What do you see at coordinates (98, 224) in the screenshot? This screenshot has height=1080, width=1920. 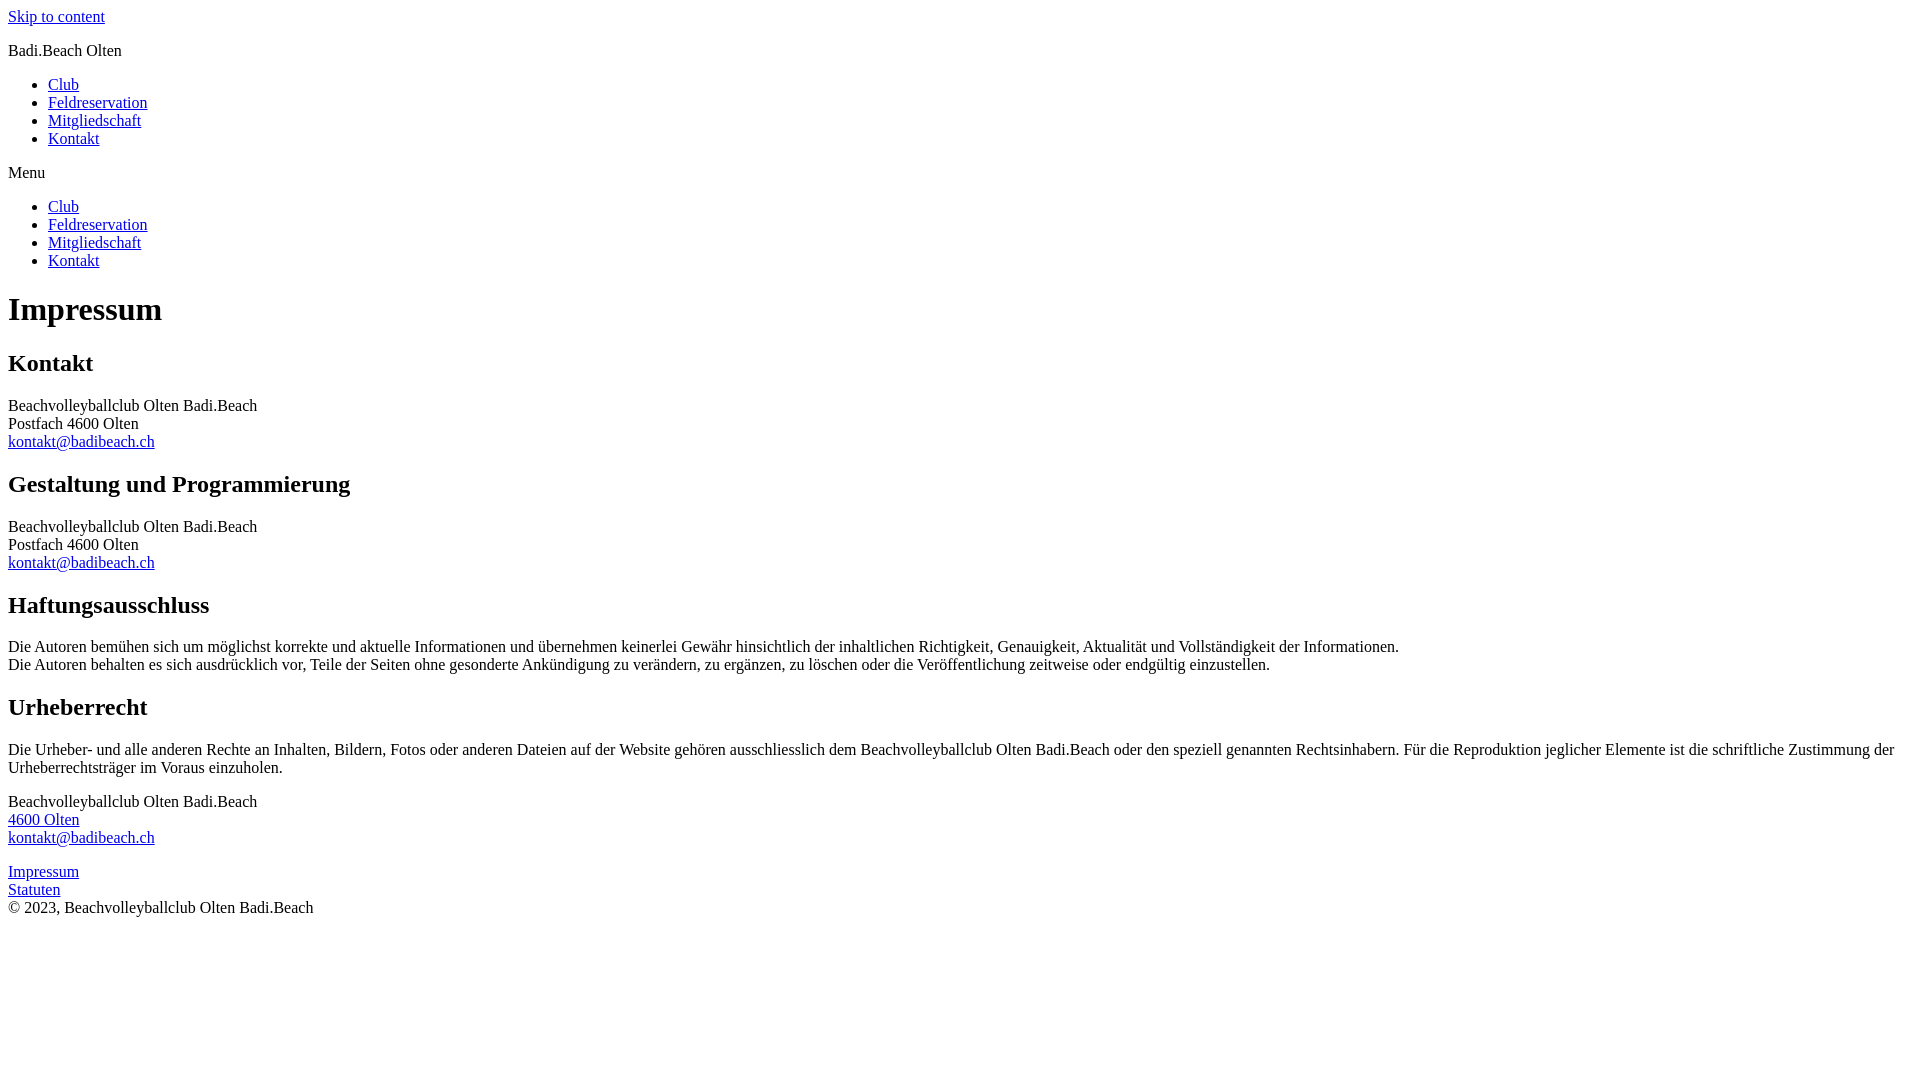 I see `Feldreservation` at bounding box center [98, 224].